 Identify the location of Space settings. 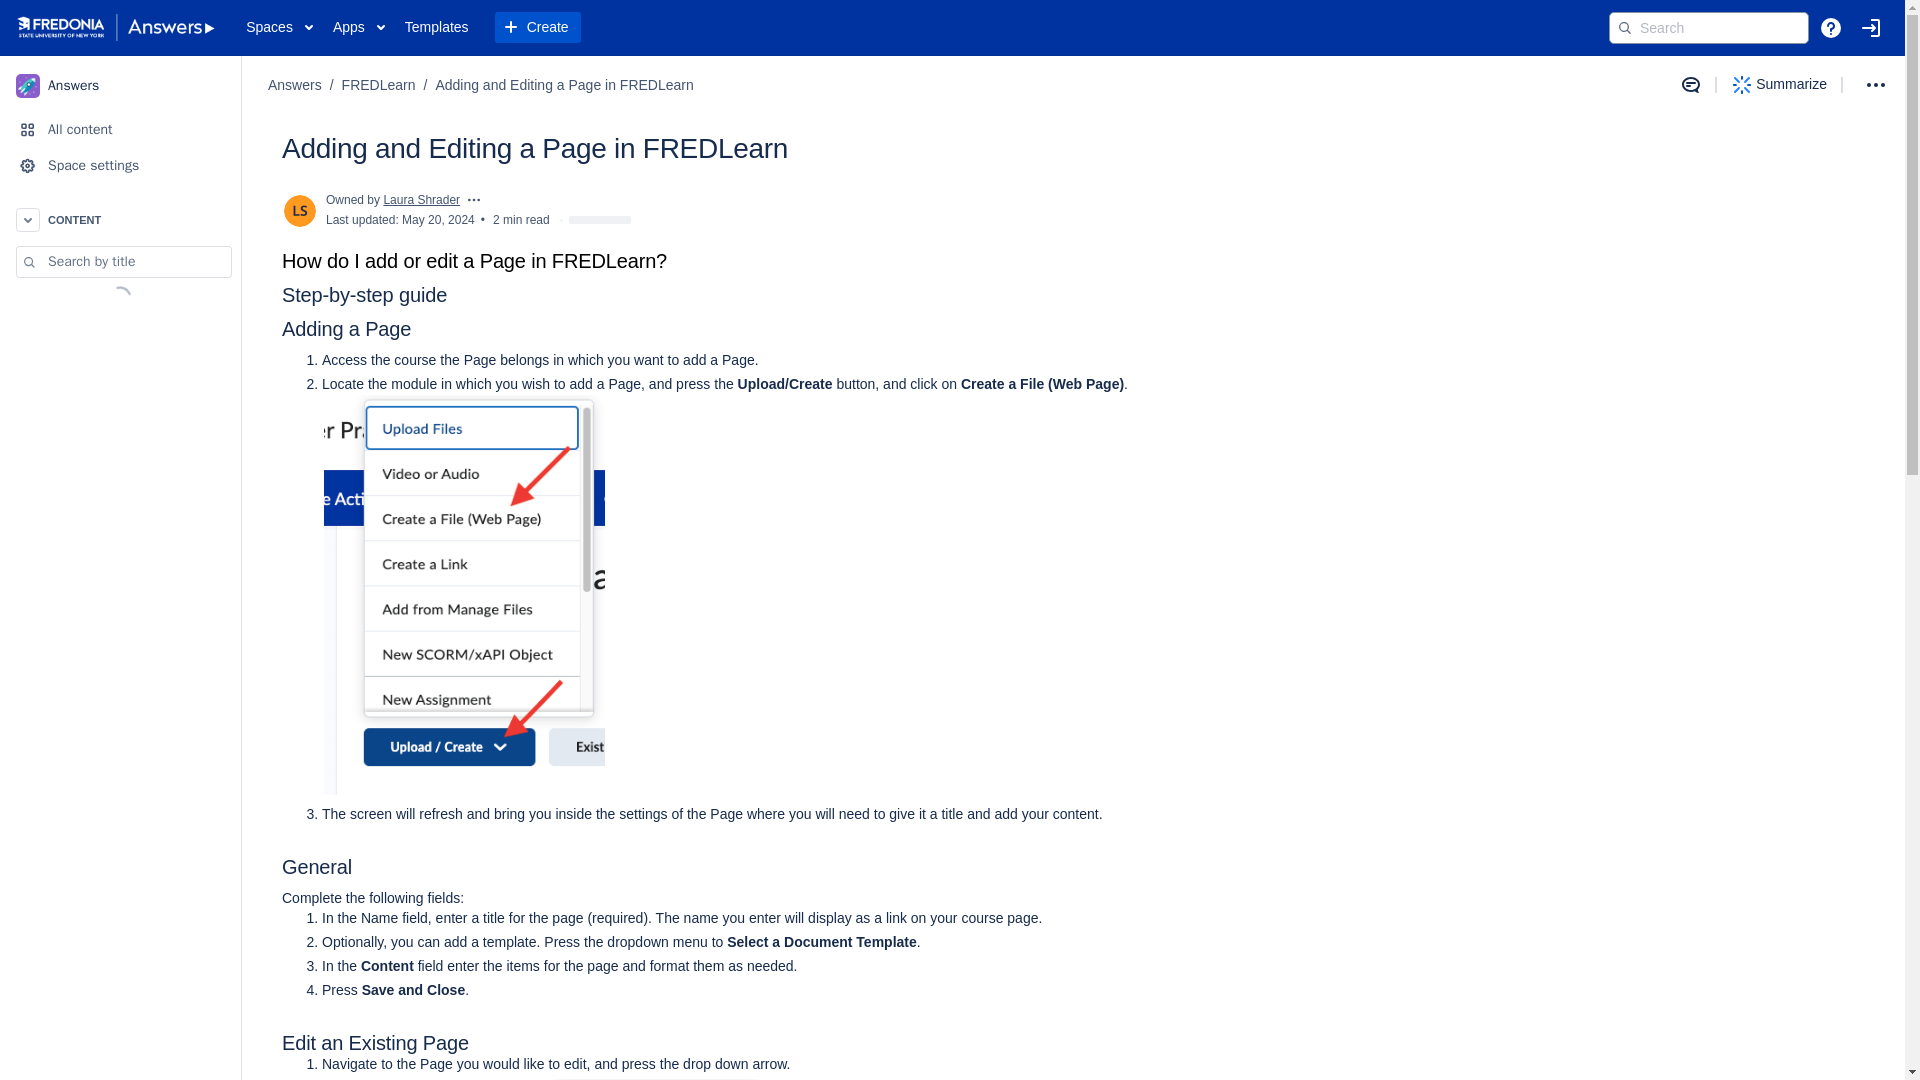
(120, 165).